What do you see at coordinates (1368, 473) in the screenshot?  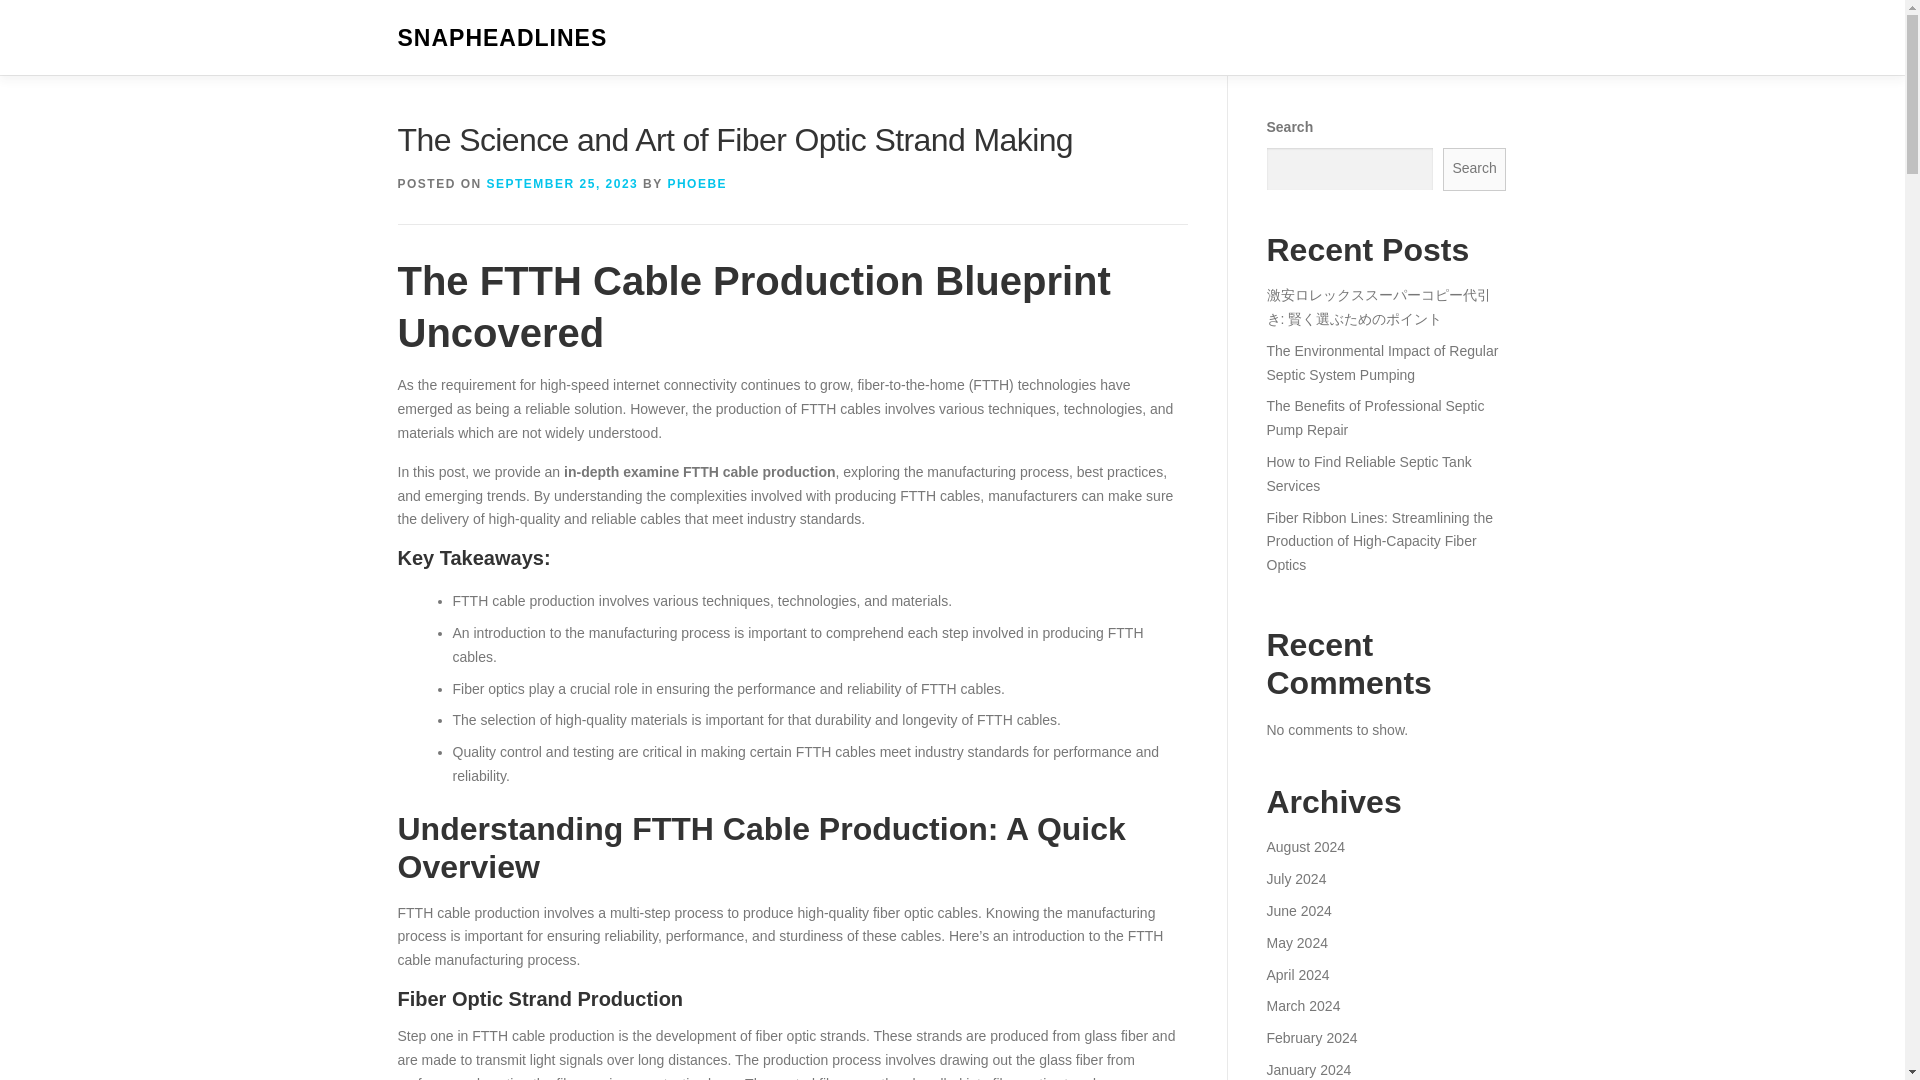 I see `How to Find Reliable Septic Tank Services` at bounding box center [1368, 473].